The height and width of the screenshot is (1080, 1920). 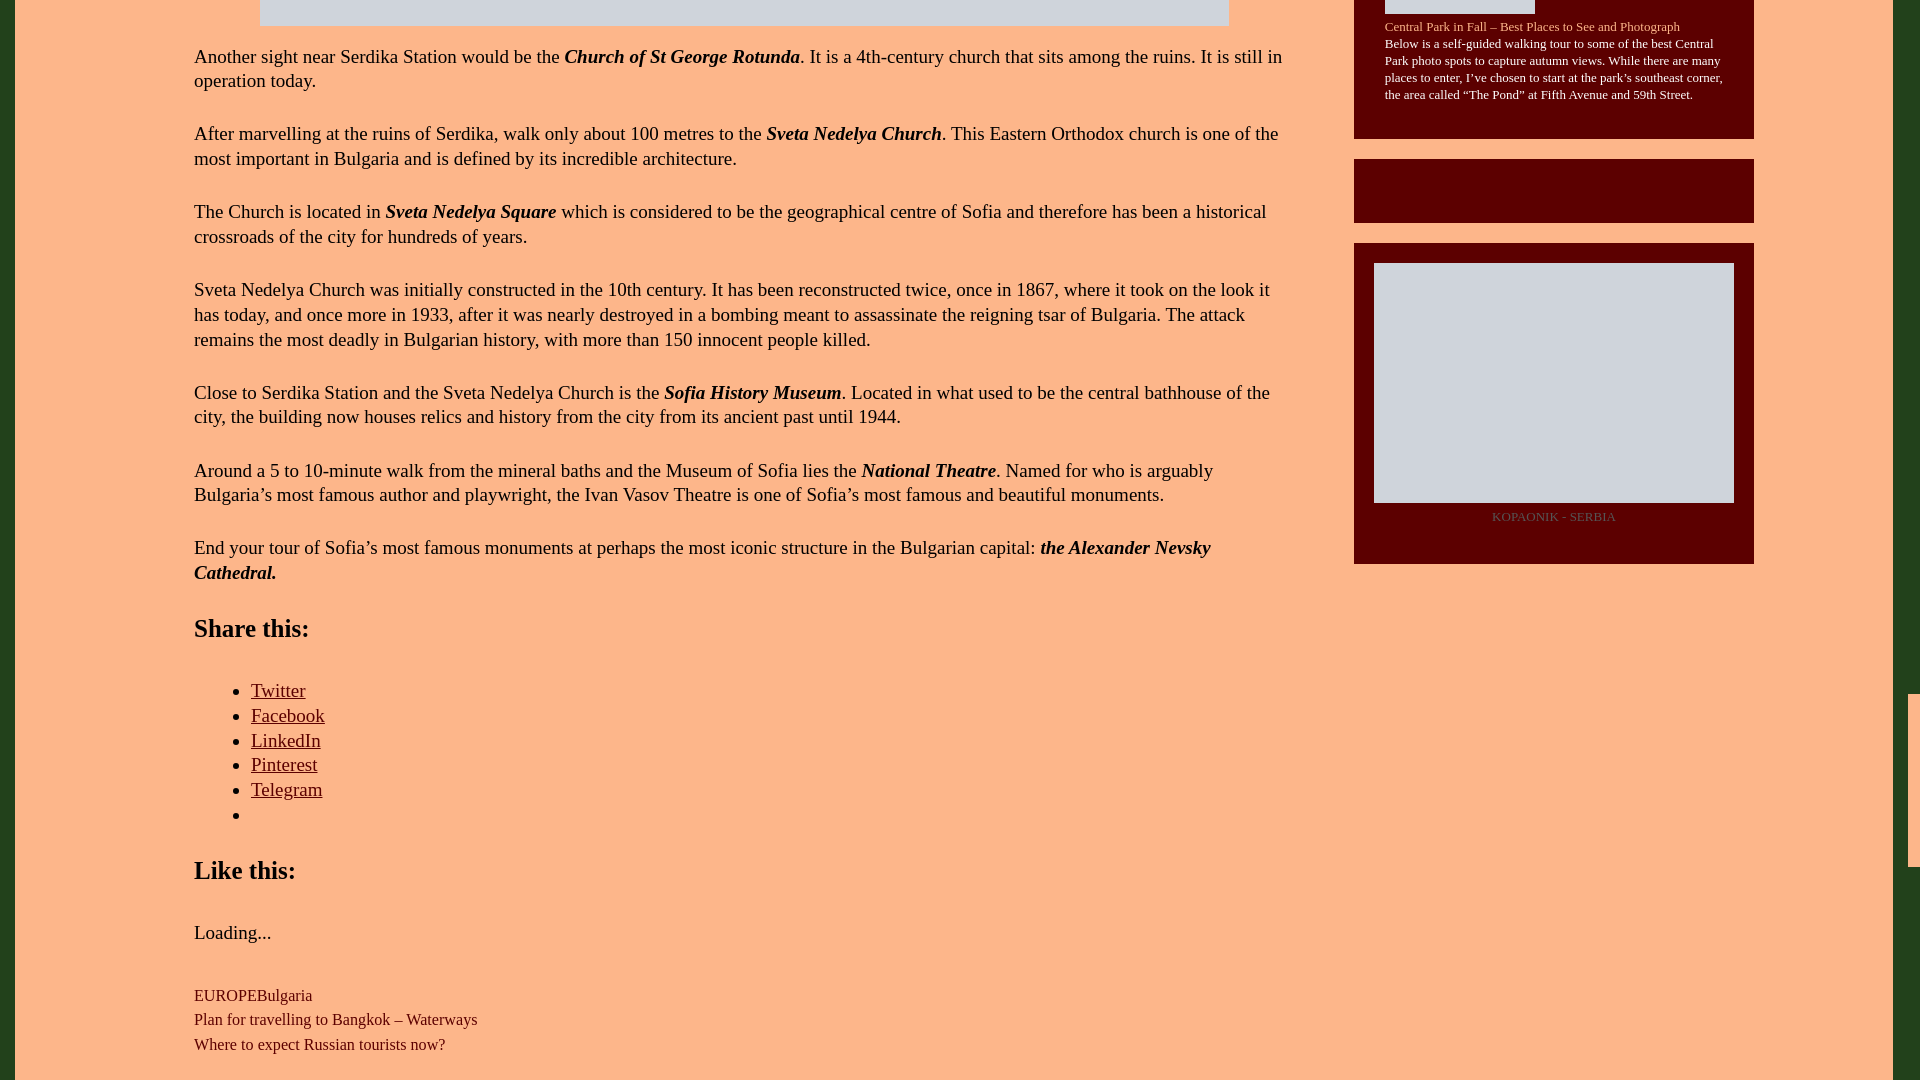 What do you see at coordinates (278, 690) in the screenshot?
I see `Twitter` at bounding box center [278, 690].